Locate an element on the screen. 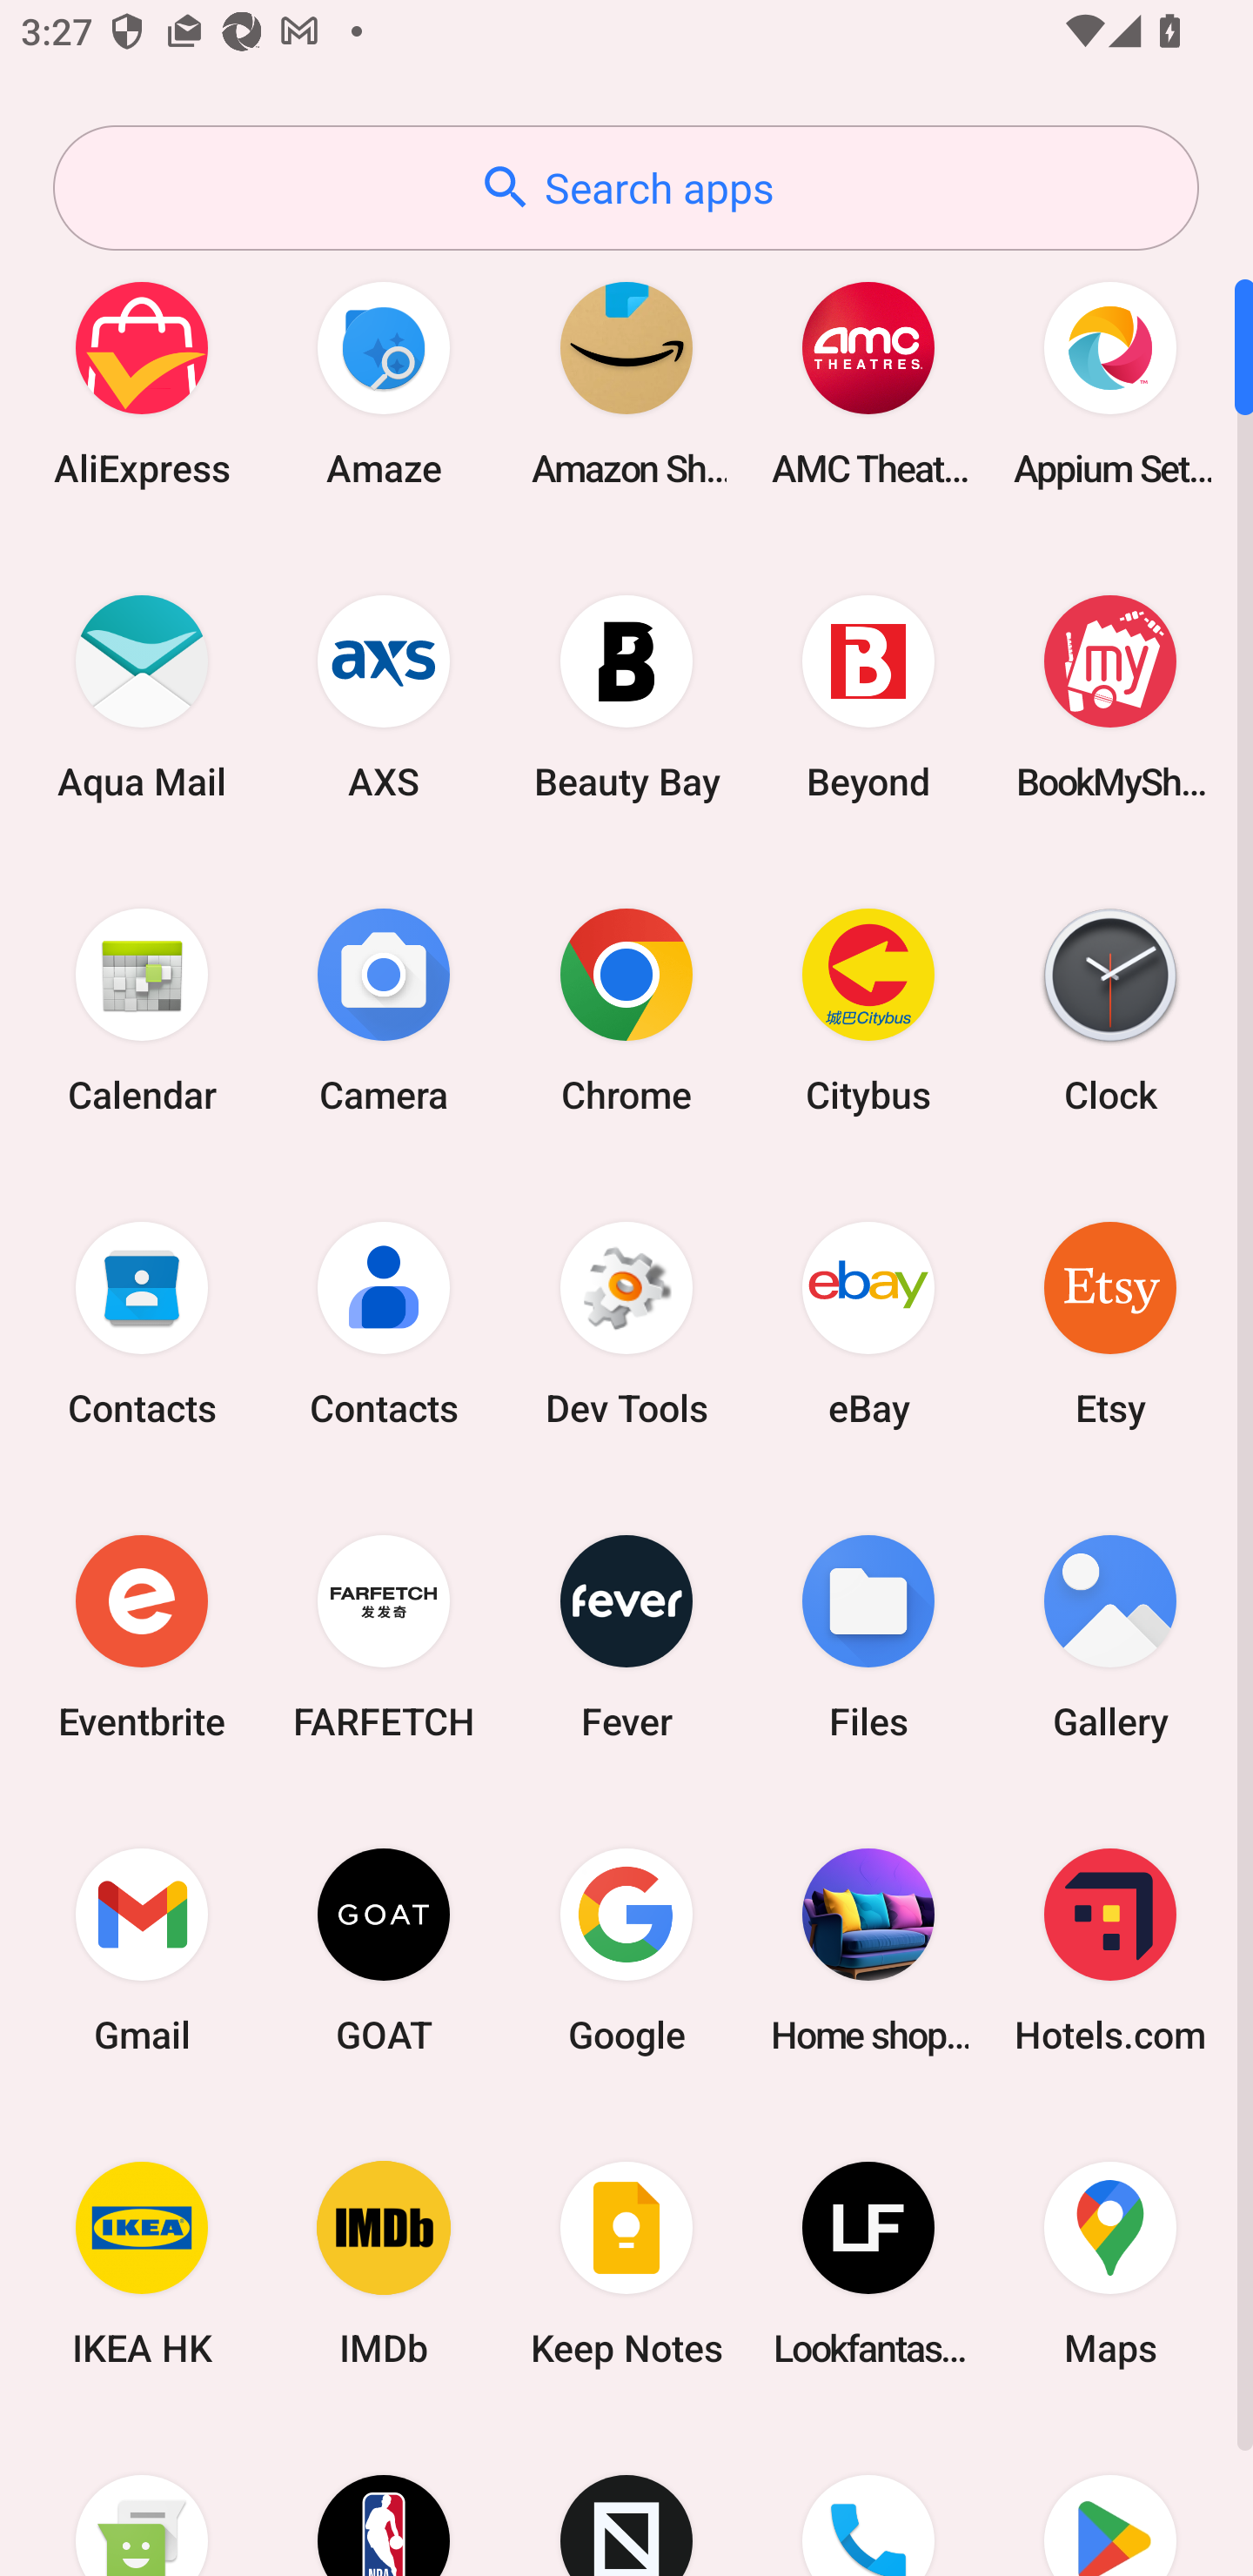 This screenshot has width=1253, height=2576.   Search apps is located at coordinates (626, 188).